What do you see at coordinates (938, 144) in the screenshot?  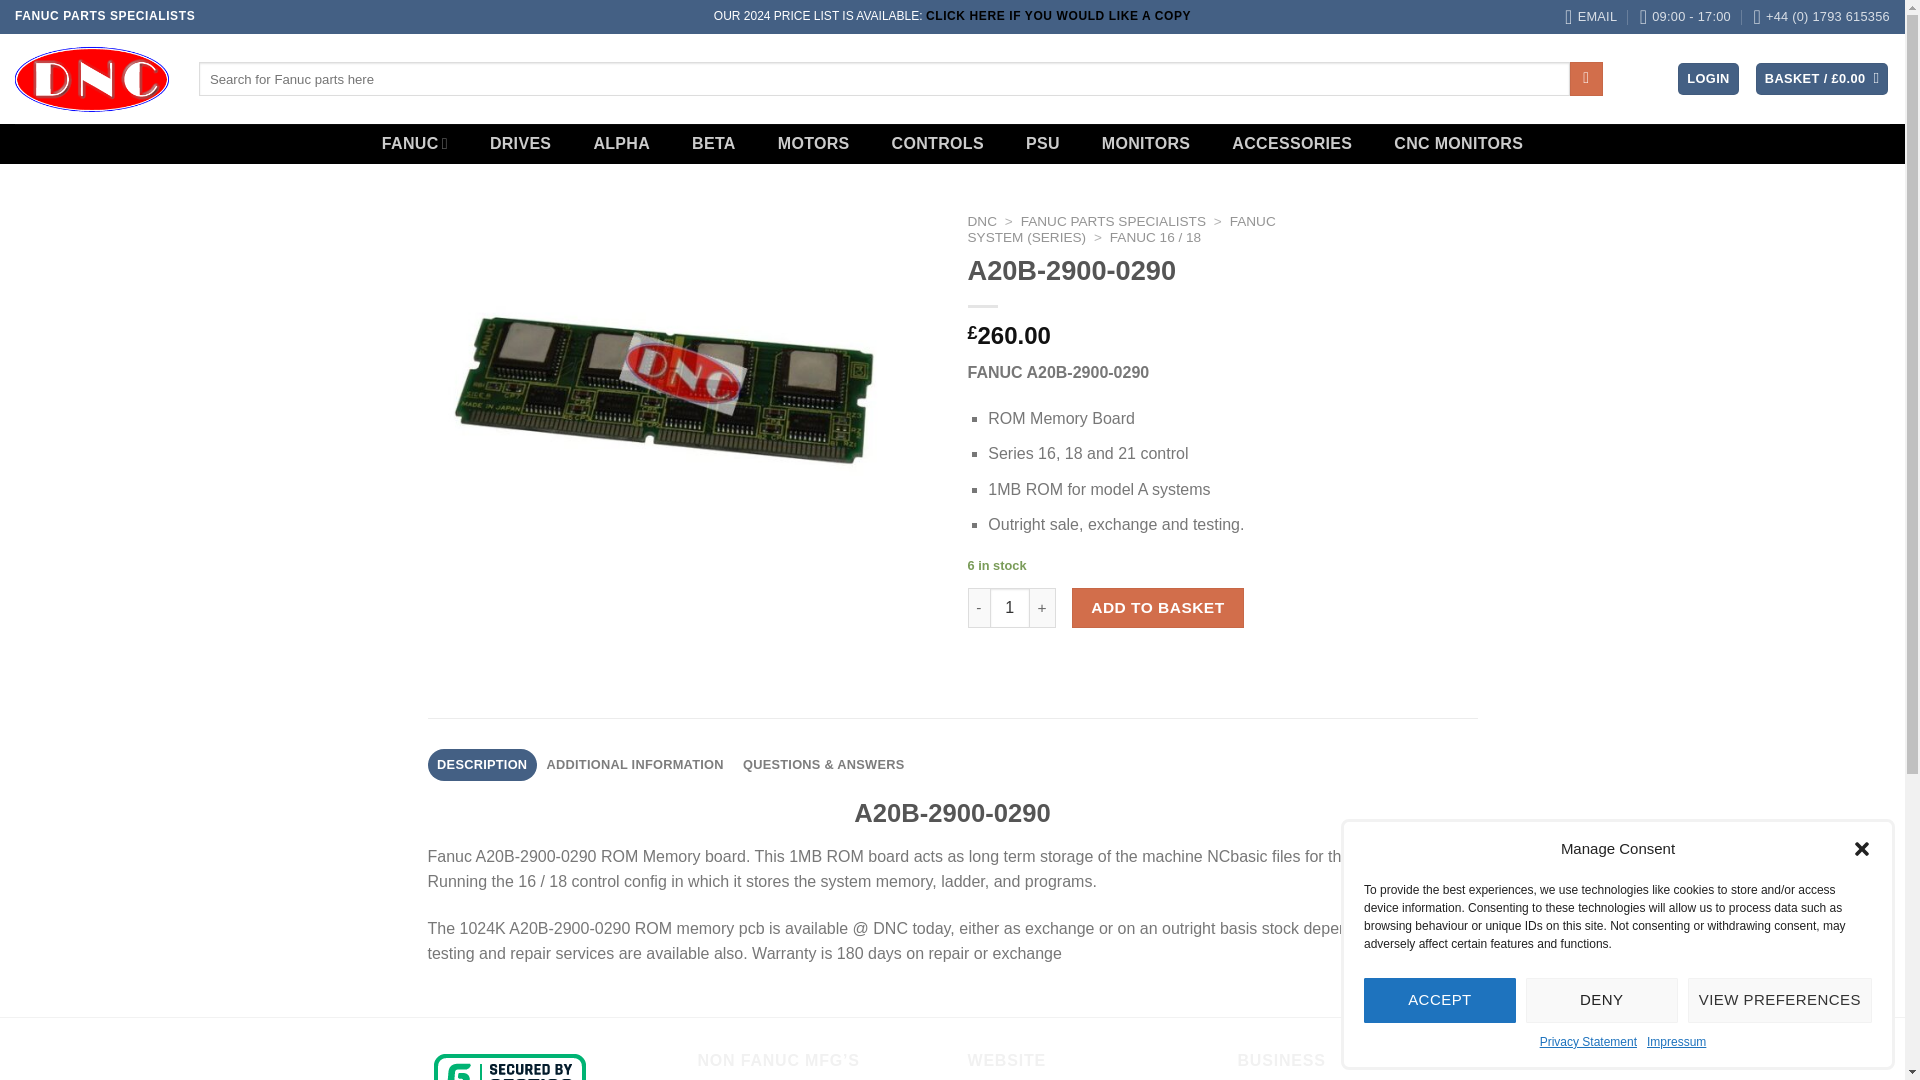 I see `CONTROLS` at bounding box center [938, 144].